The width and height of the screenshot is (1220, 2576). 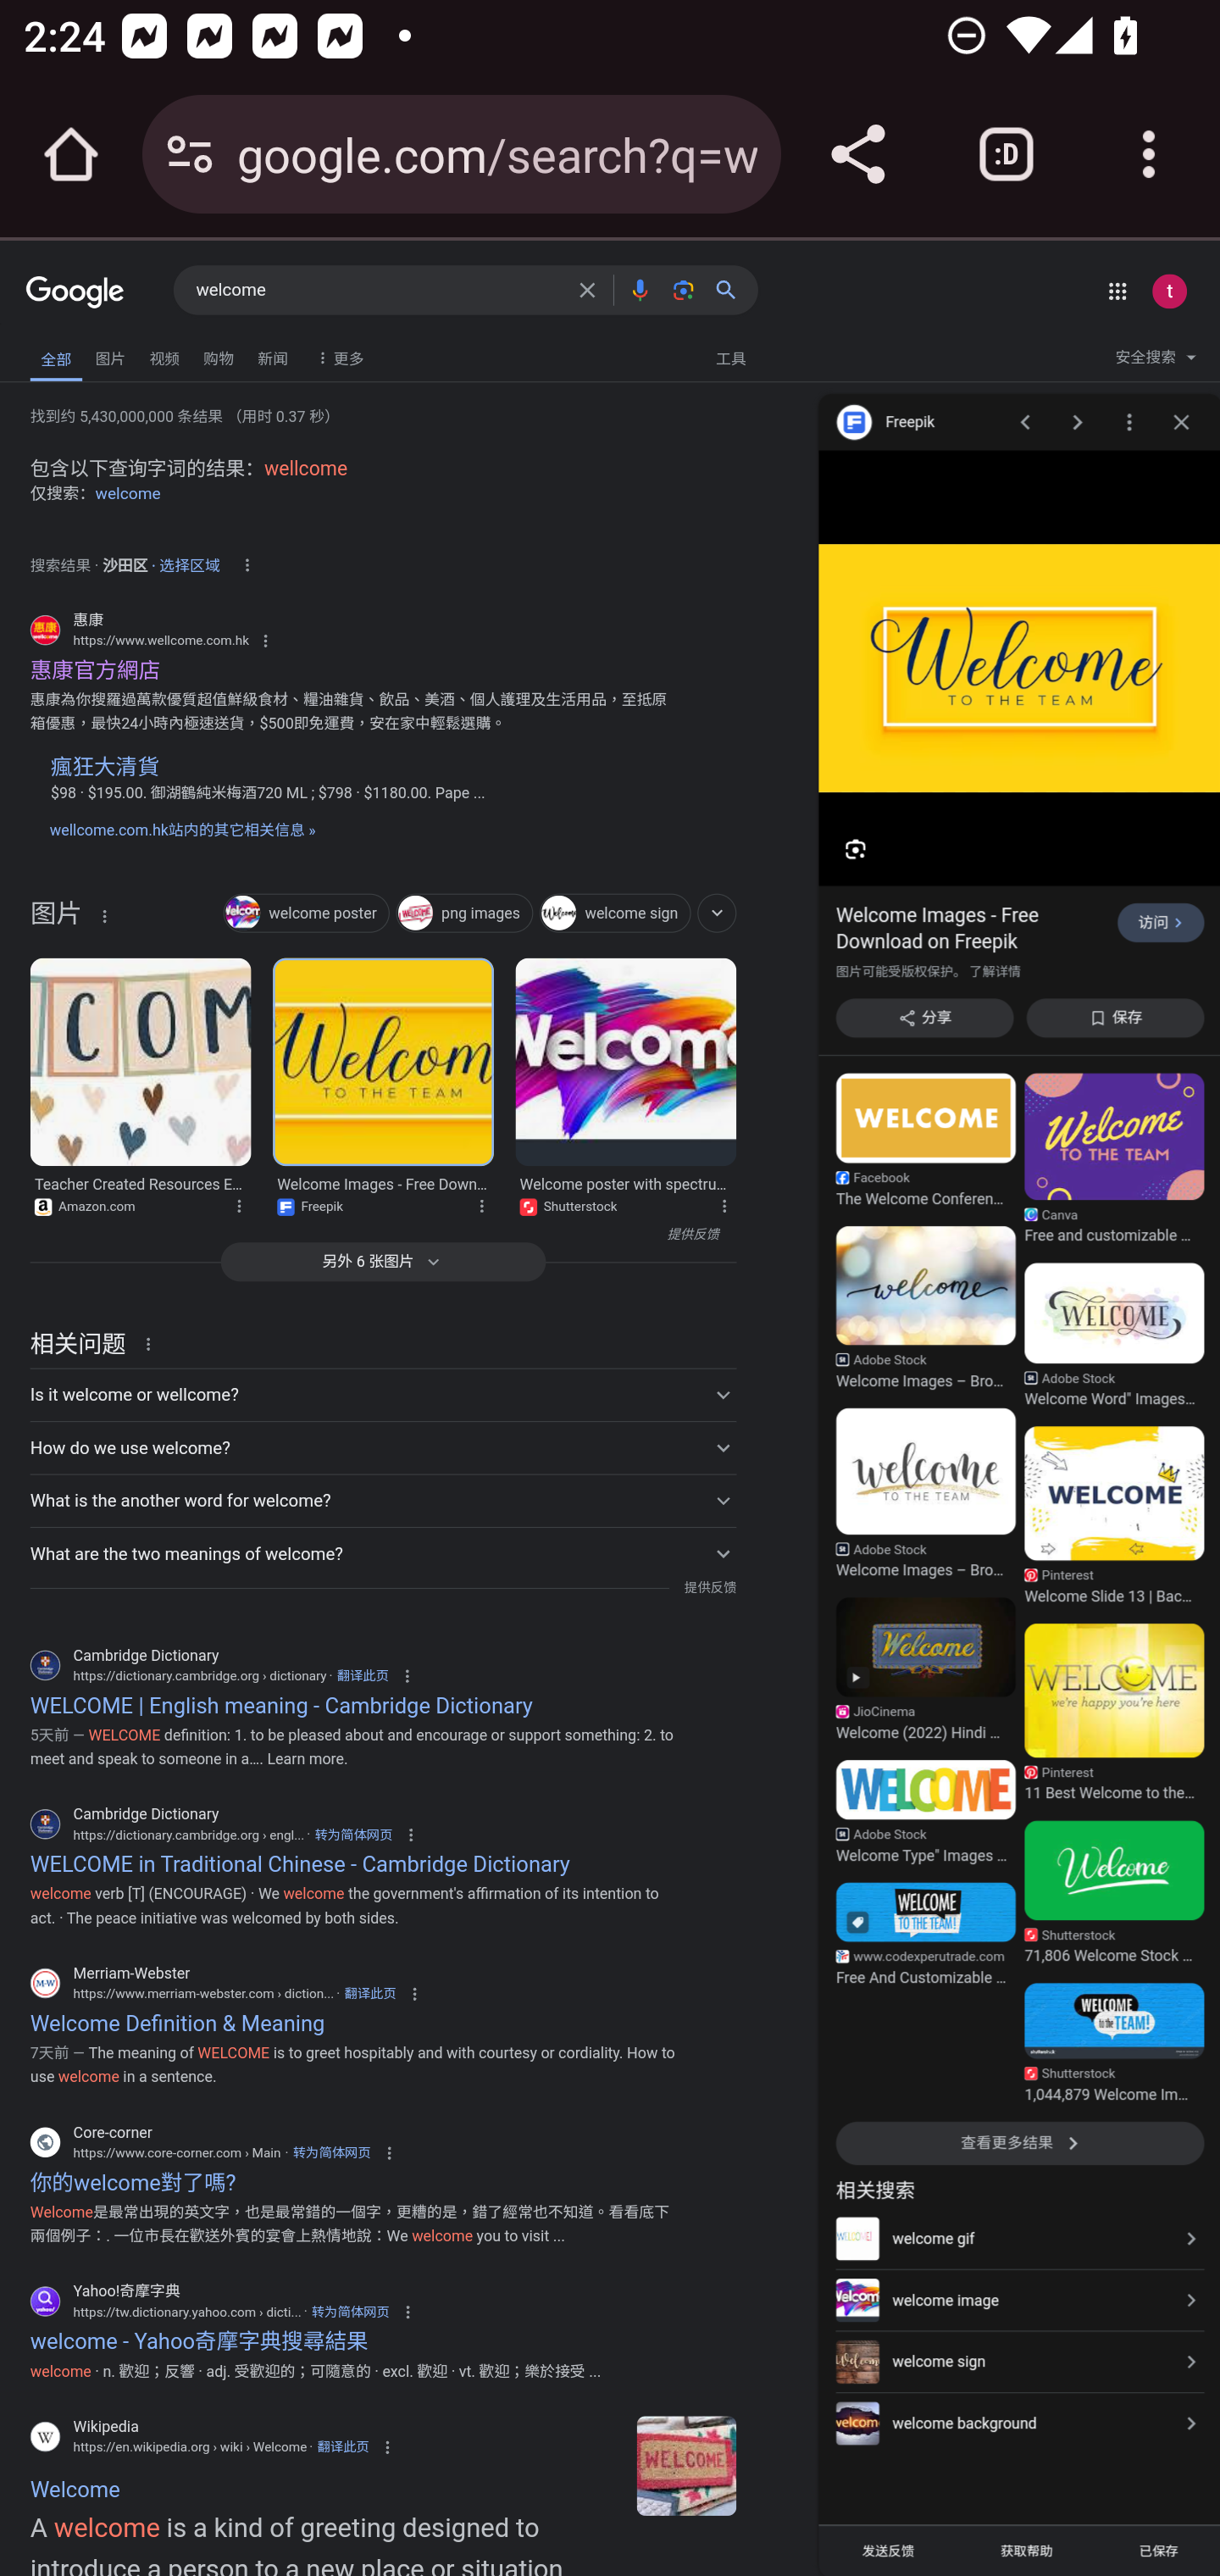 What do you see at coordinates (382, 1447) in the screenshot?
I see `How do we use welcome?` at bounding box center [382, 1447].